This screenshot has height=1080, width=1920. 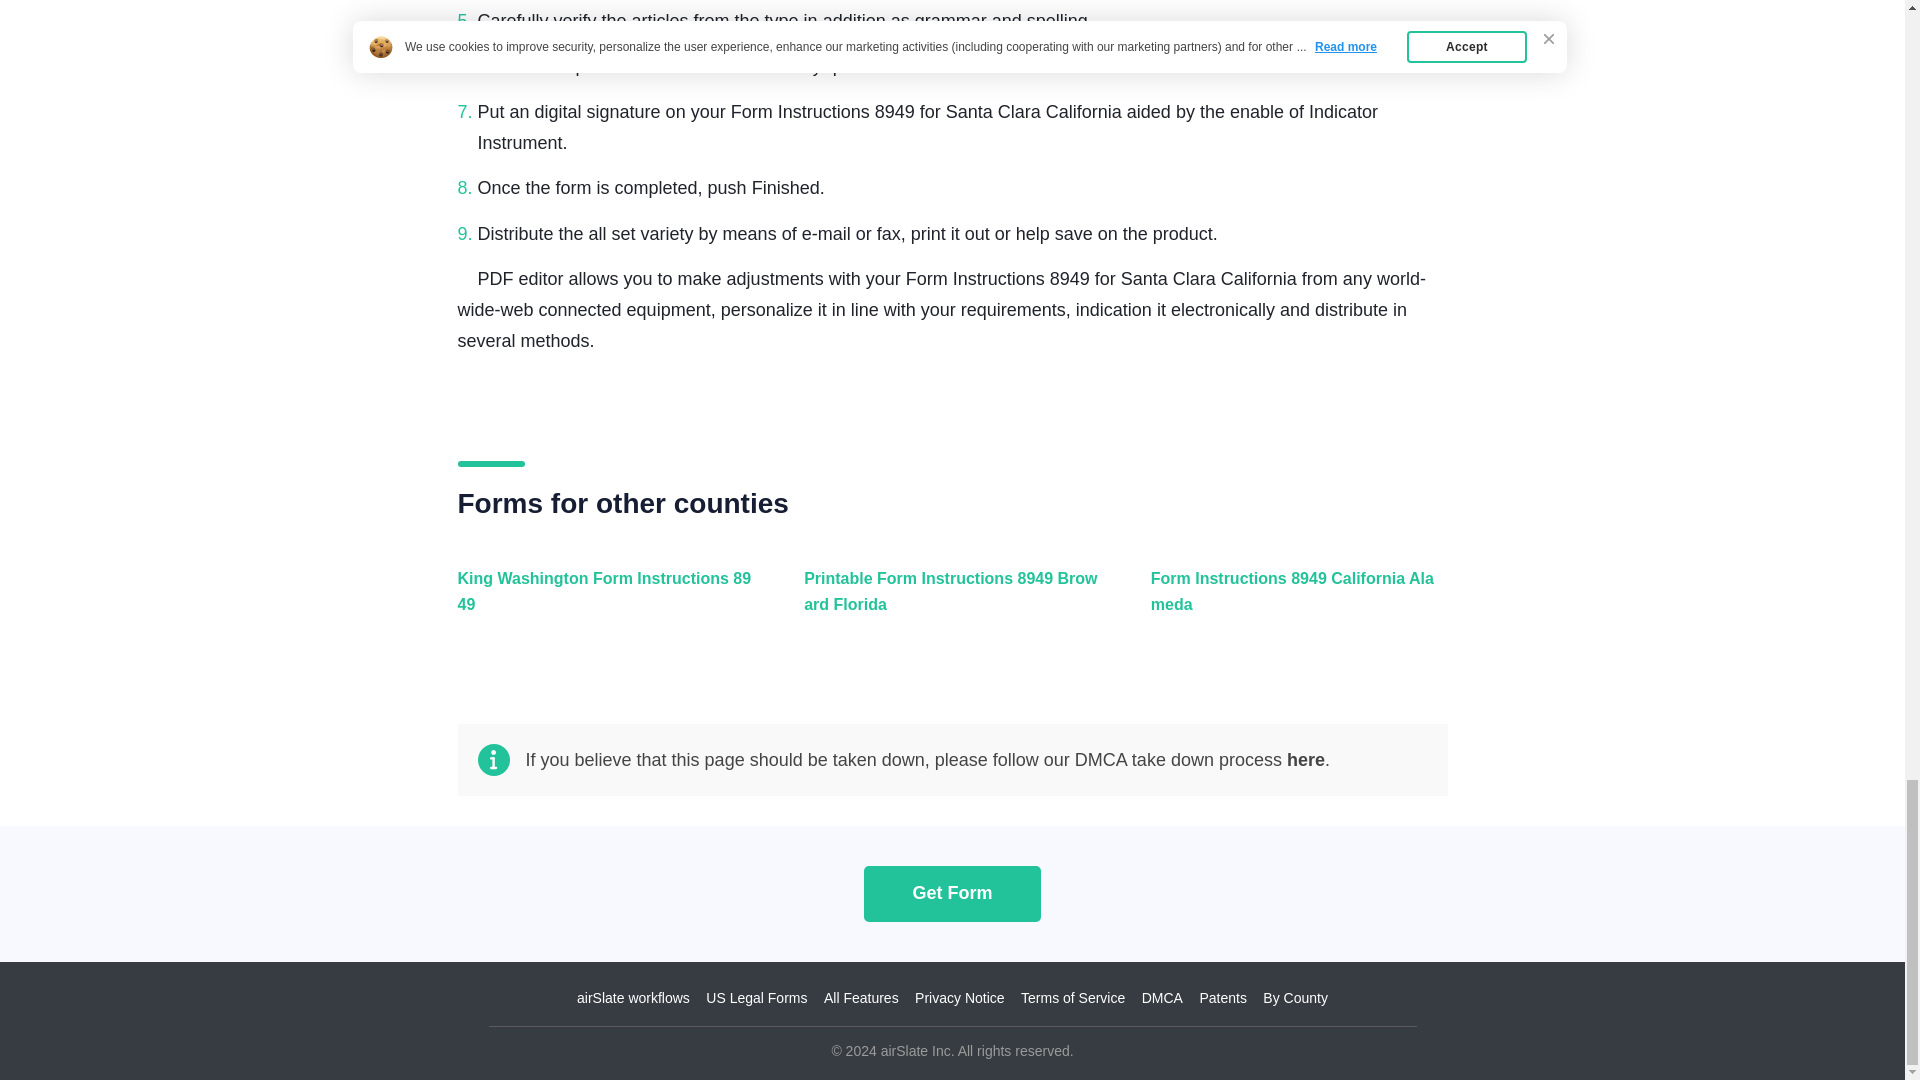 I want to click on Privacy Notice, so click(x=960, y=998).